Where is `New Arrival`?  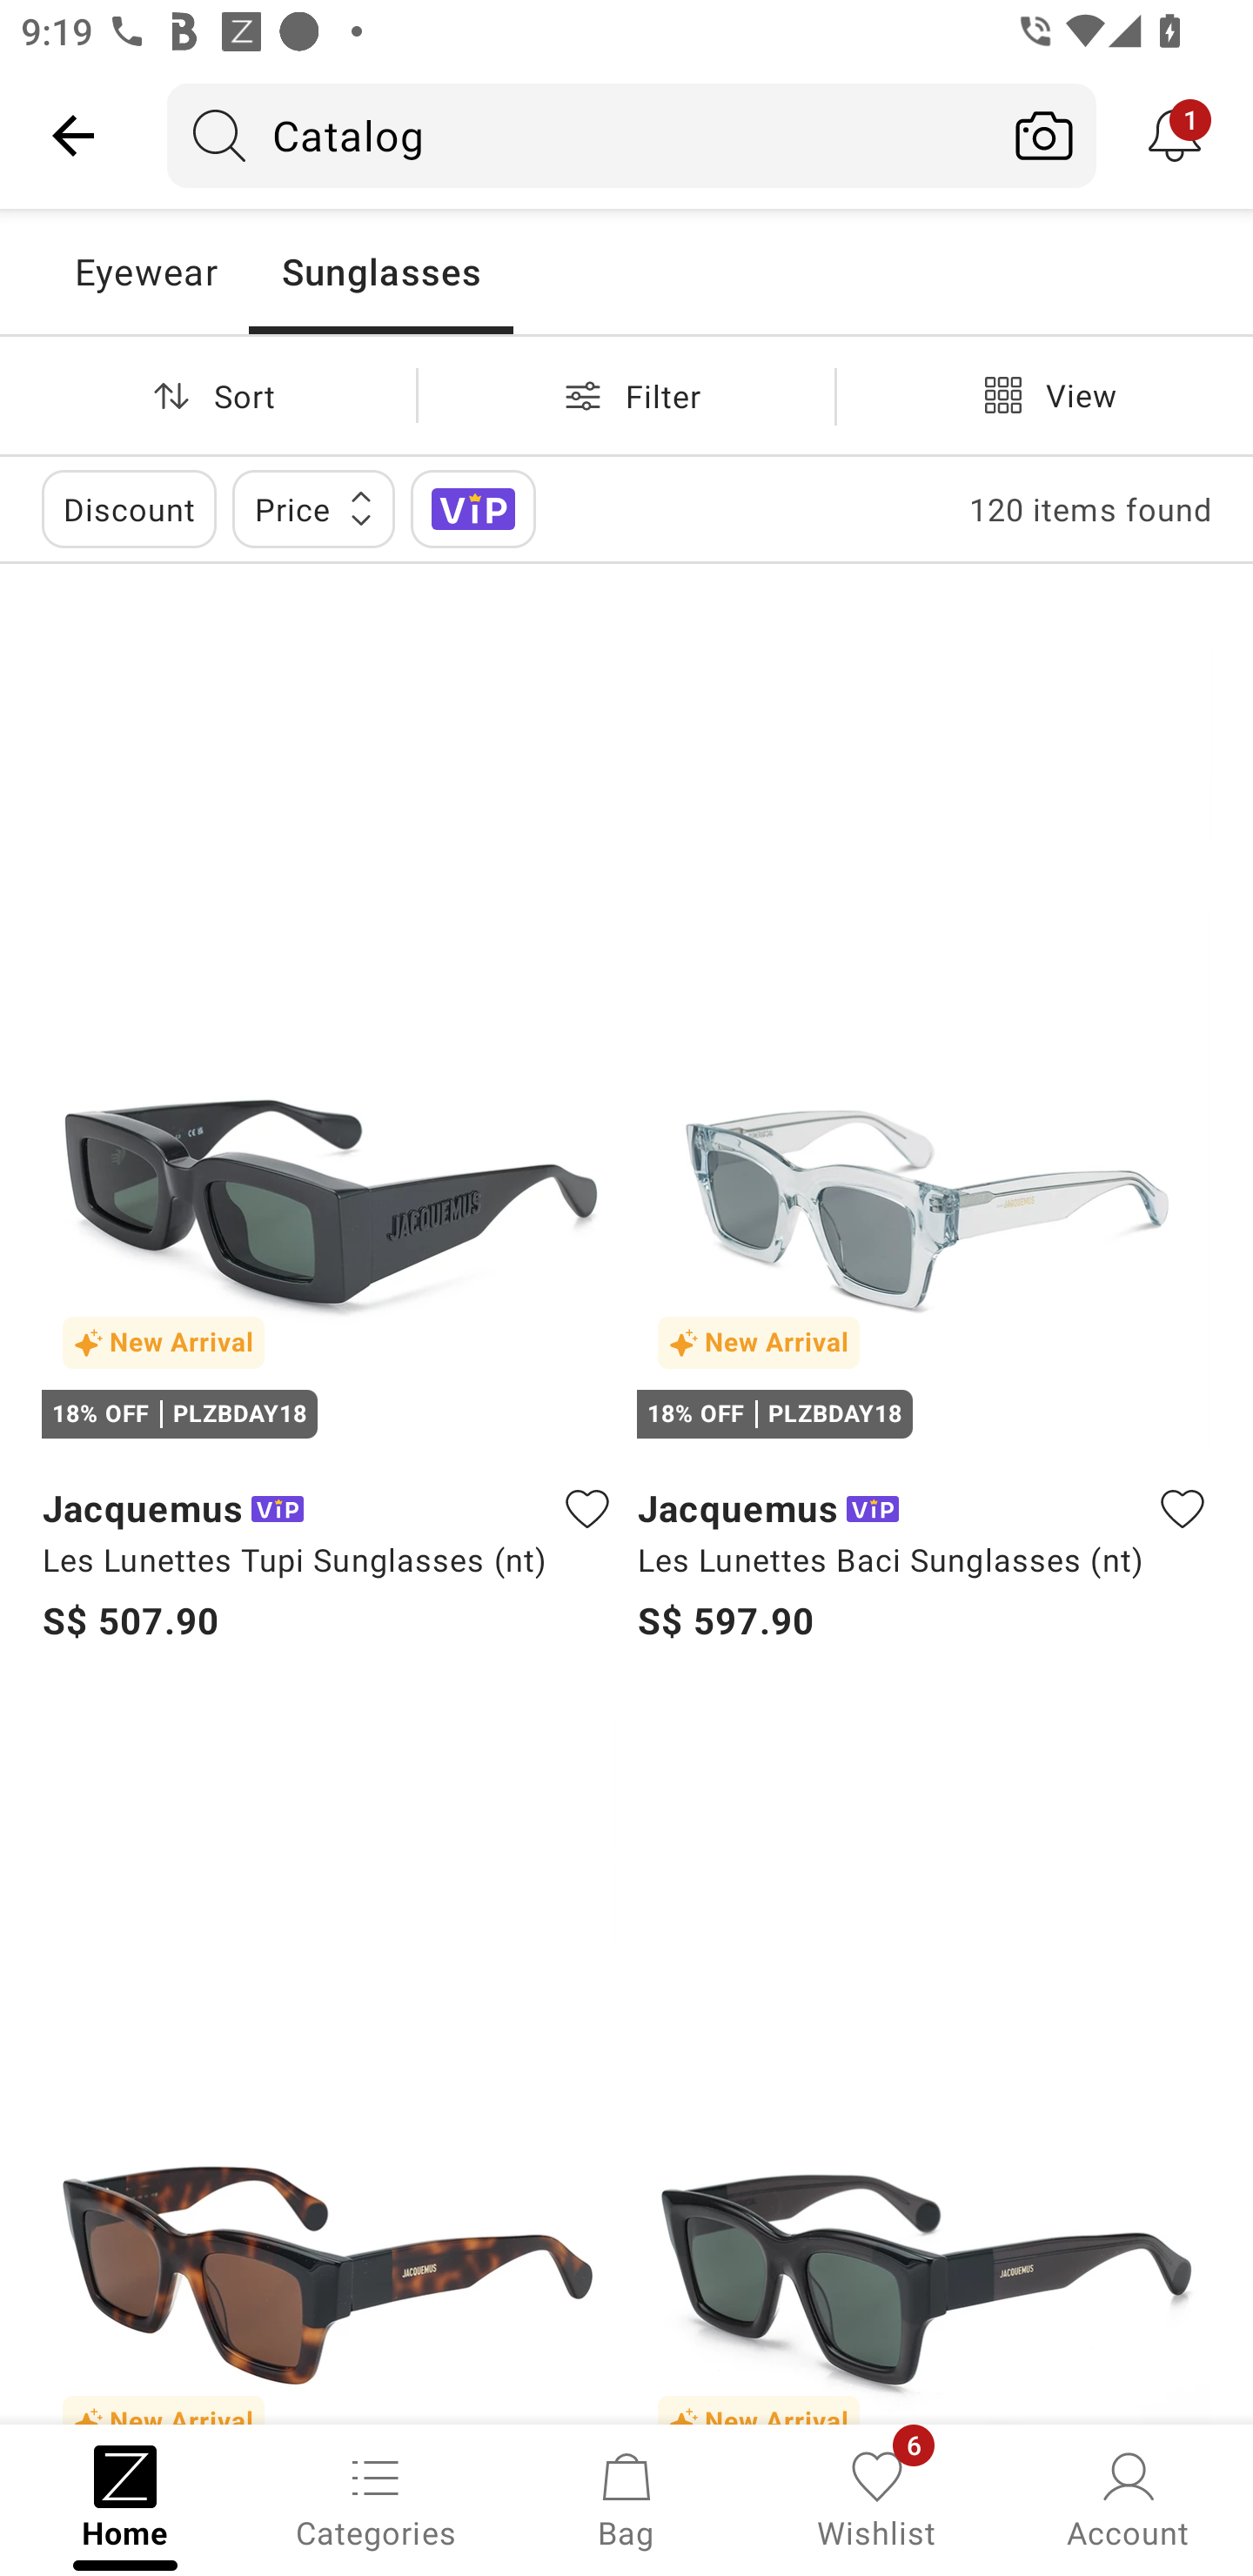 New Arrival is located at coordinates (329, 2064).